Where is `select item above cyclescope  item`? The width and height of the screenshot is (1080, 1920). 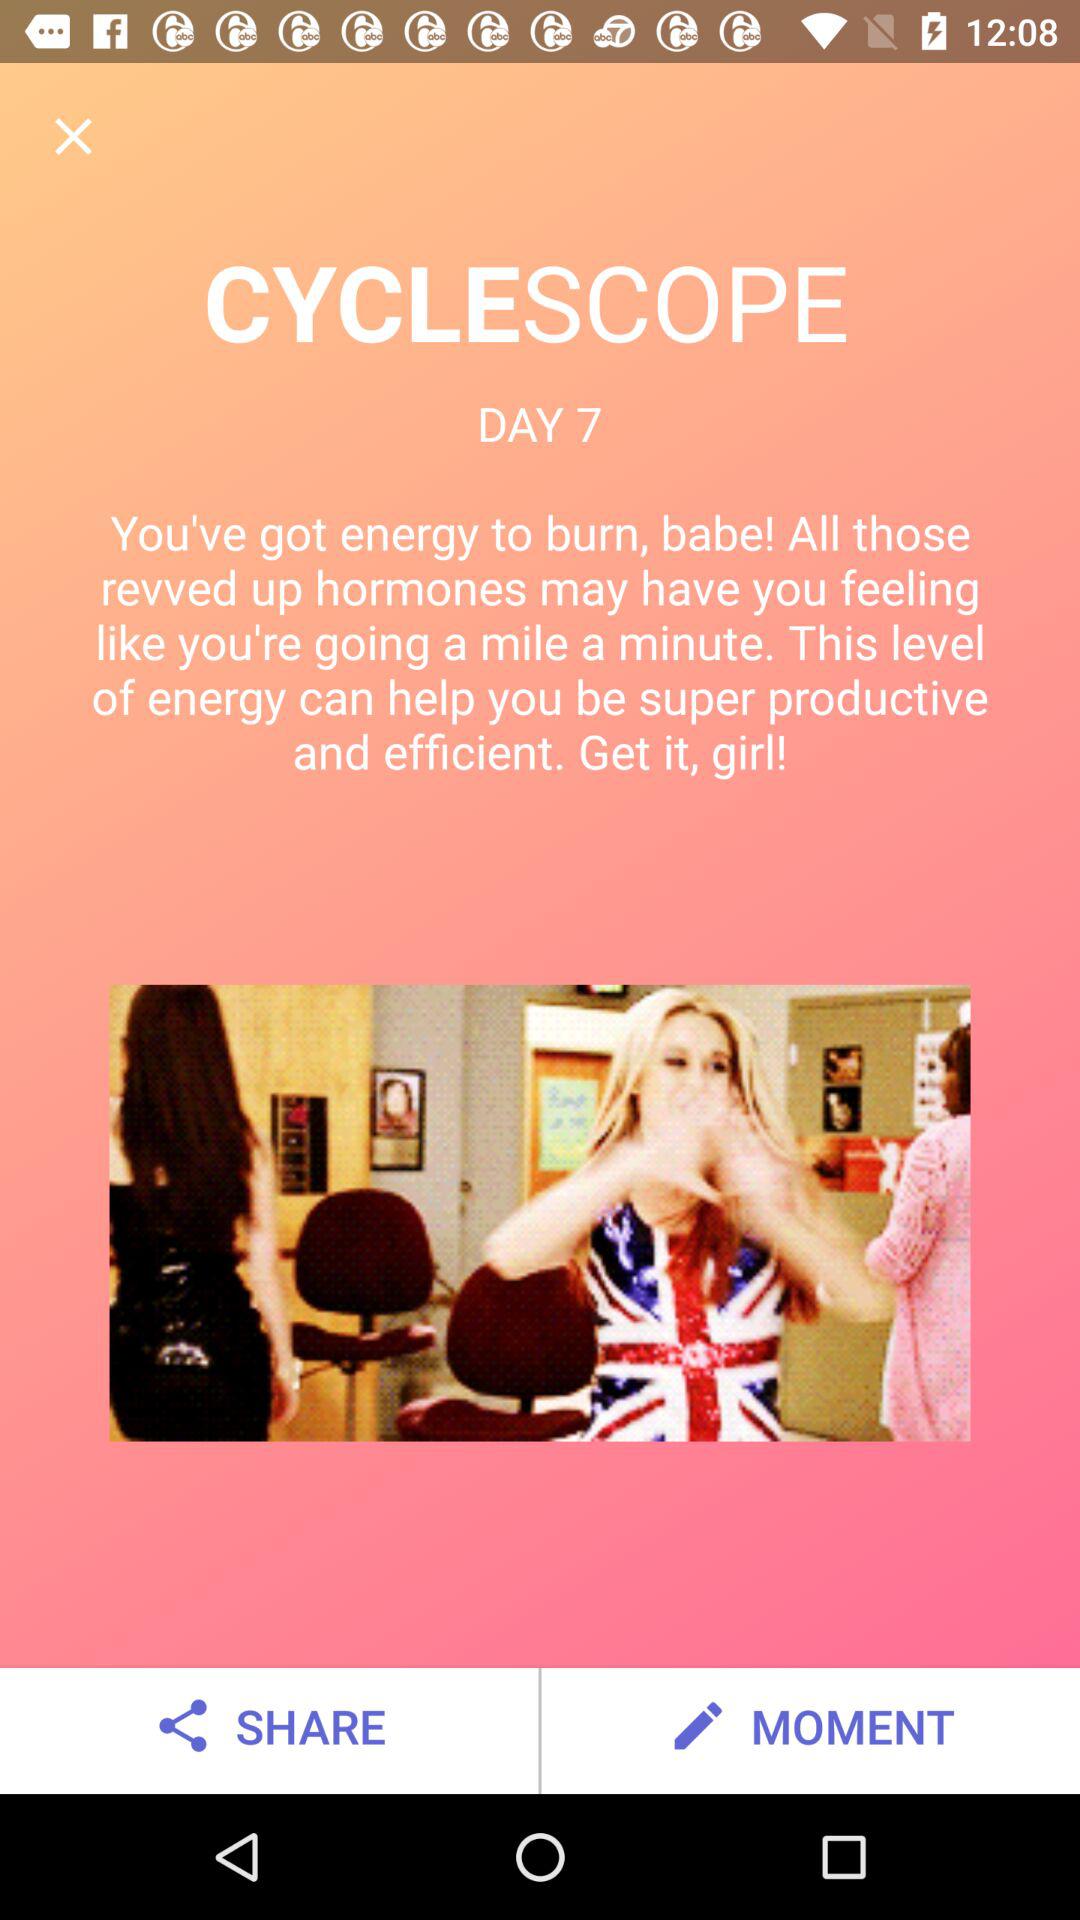
select item above cyclescope  item is located at coordinates (73, 136).